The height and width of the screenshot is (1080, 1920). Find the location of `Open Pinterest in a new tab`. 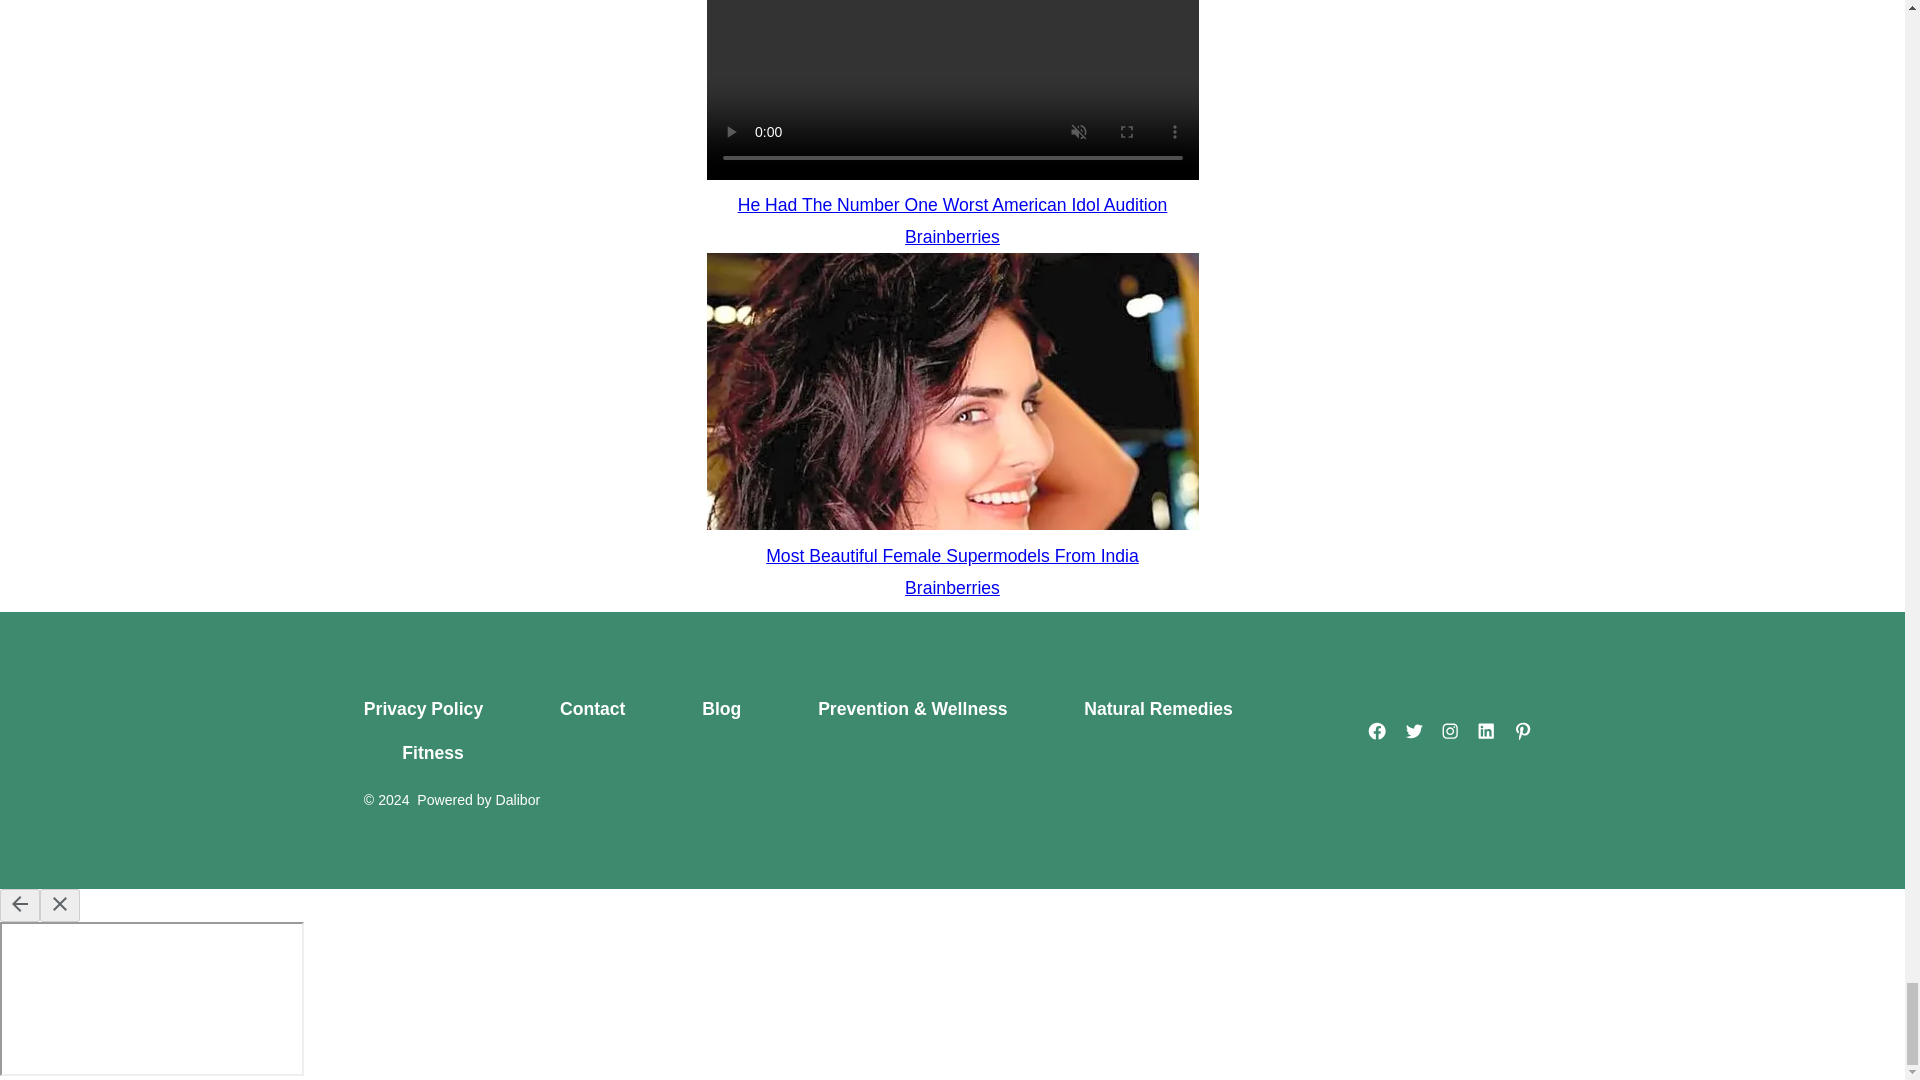

Open Pinterest in a new tab is located at coordinates (1523, 730).